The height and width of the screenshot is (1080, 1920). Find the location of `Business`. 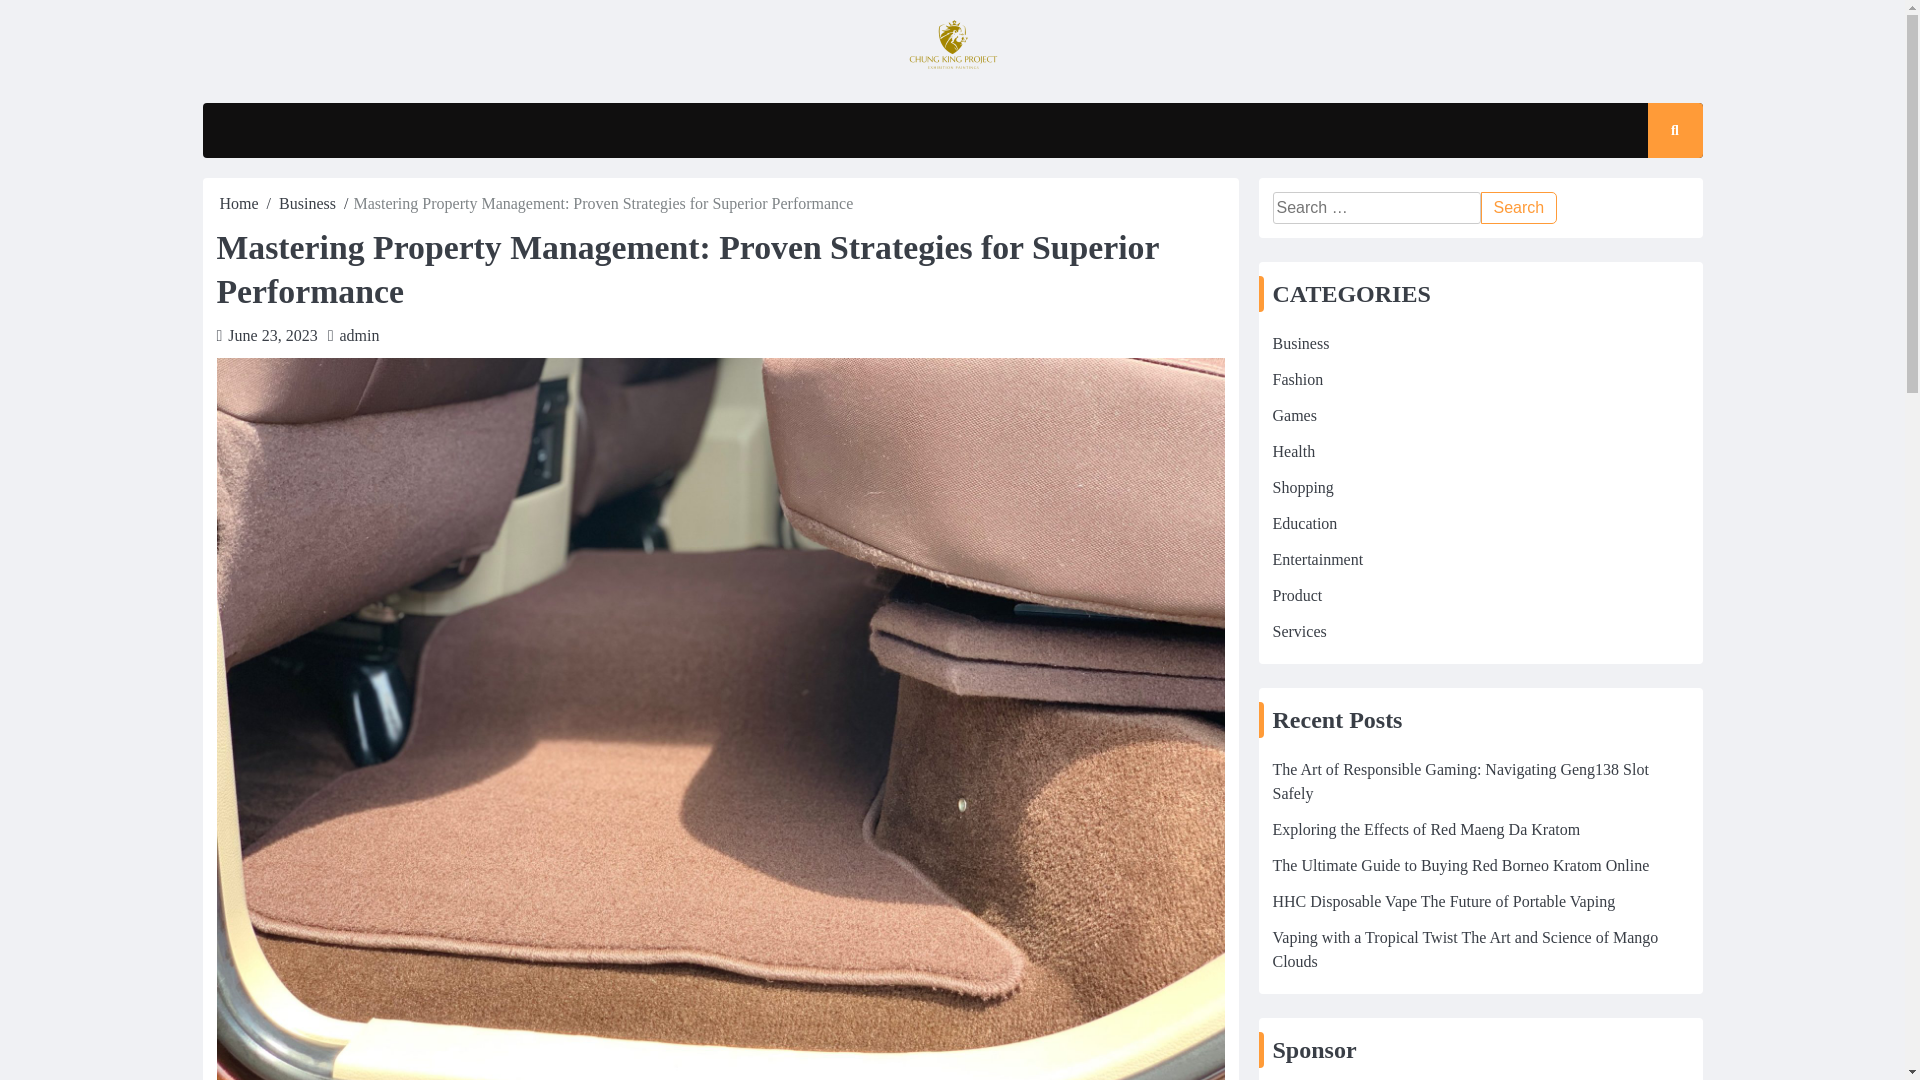

Business is located at coordinates (1300, 343).